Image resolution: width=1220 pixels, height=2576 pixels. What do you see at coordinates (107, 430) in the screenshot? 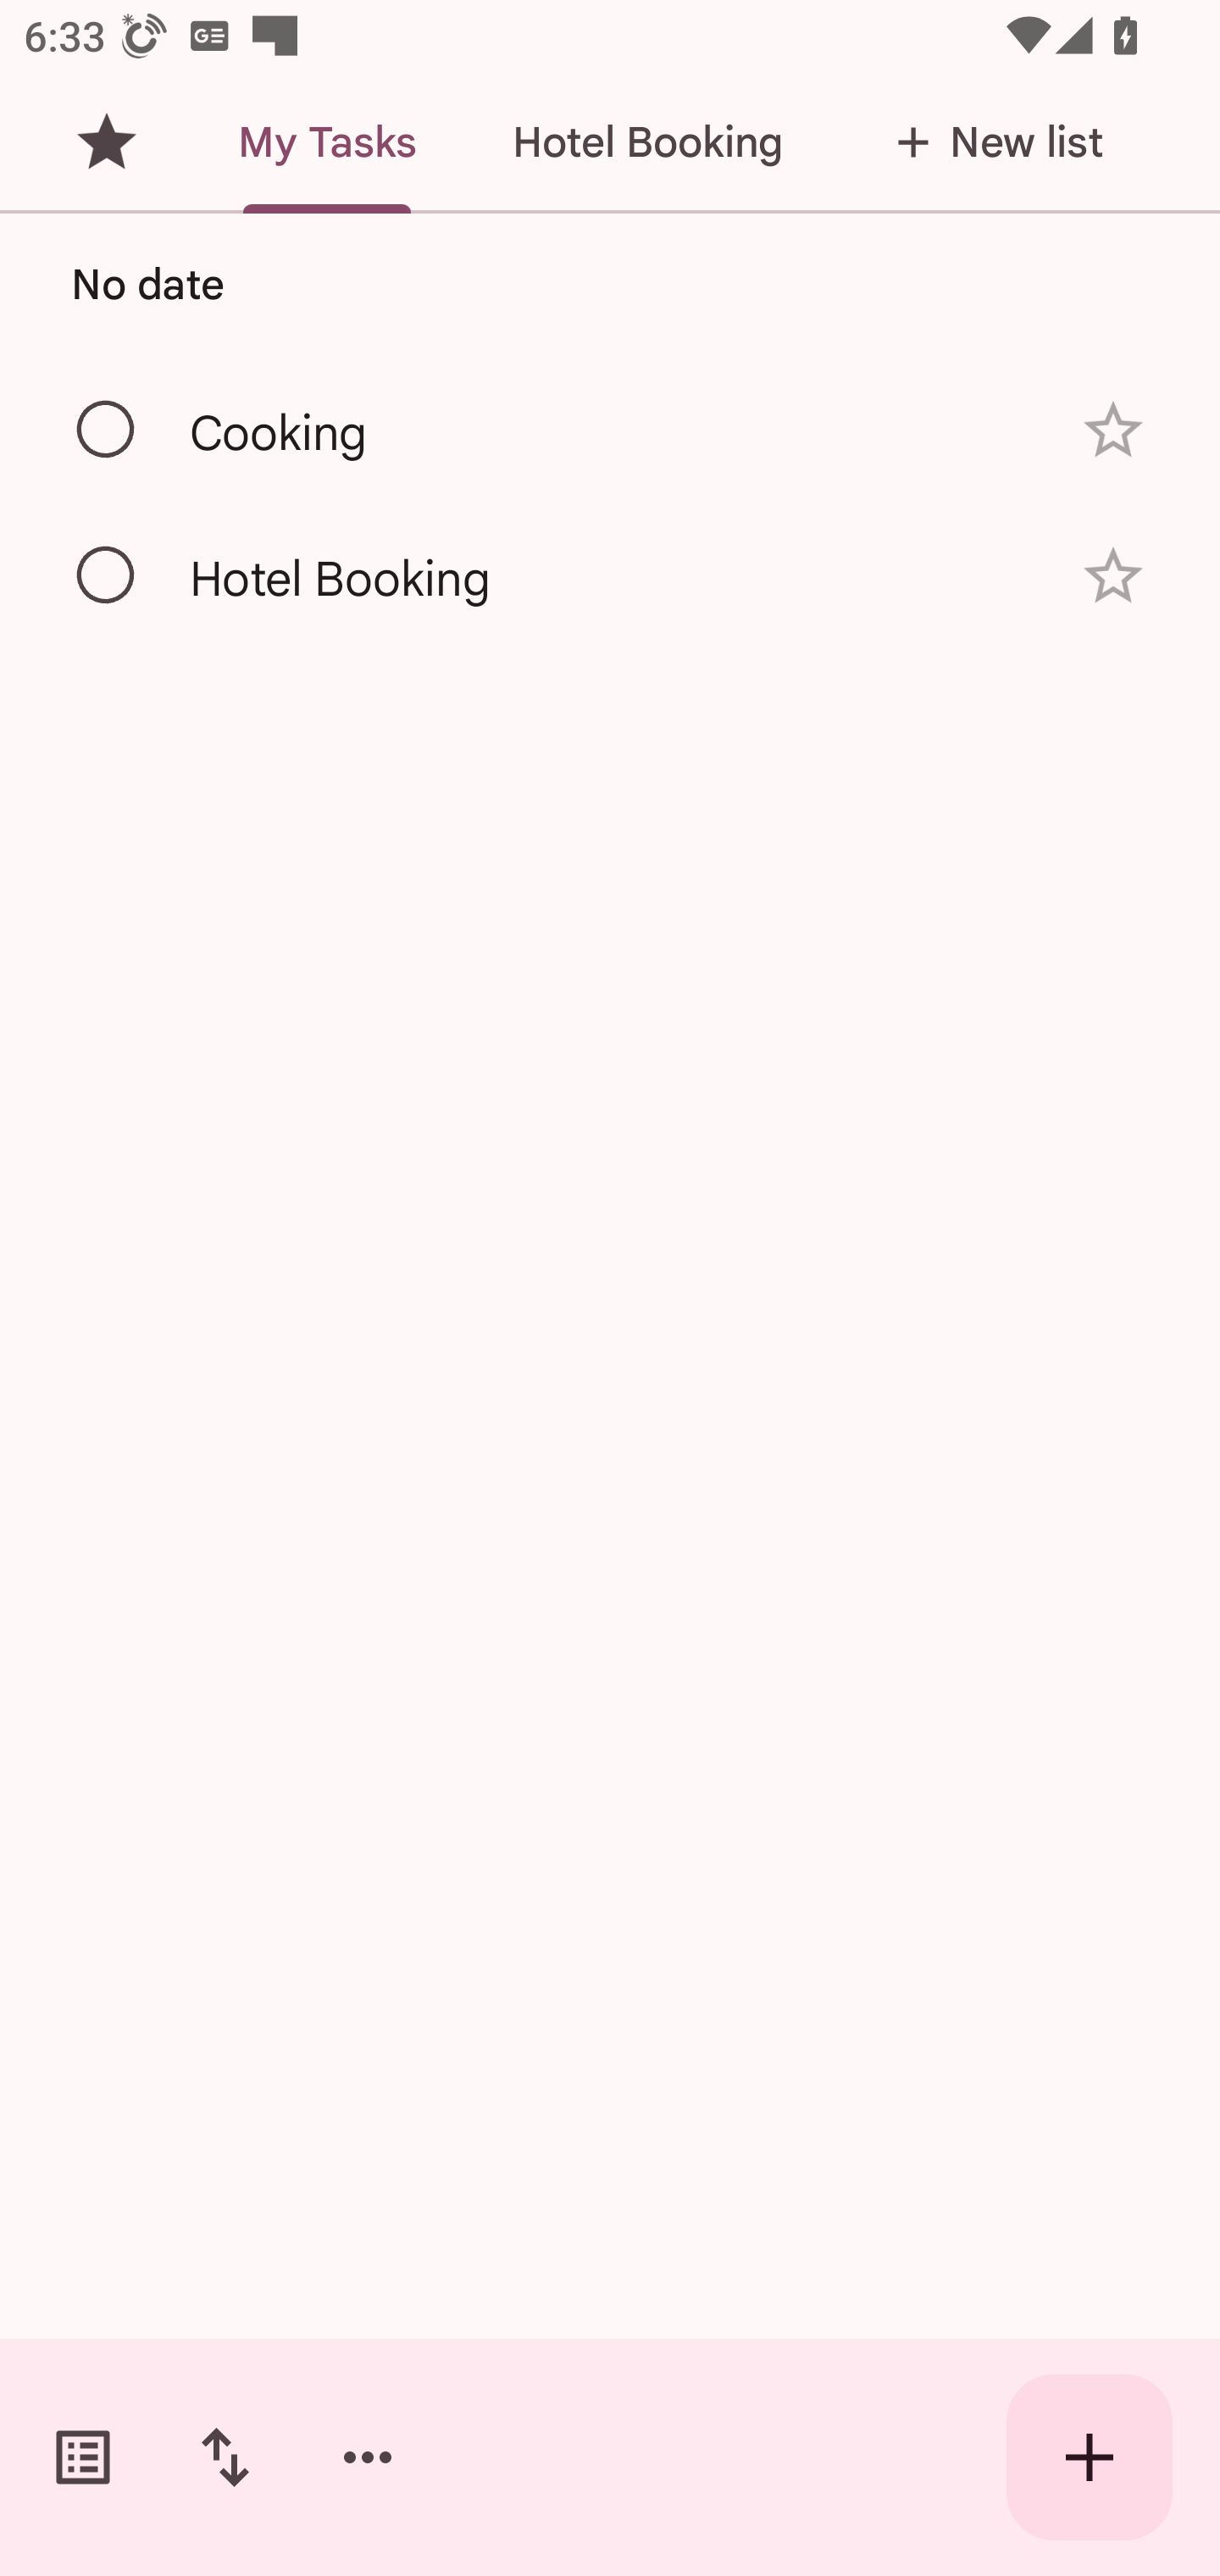
I see `Mark as complete` at bounding box center [107, 430].